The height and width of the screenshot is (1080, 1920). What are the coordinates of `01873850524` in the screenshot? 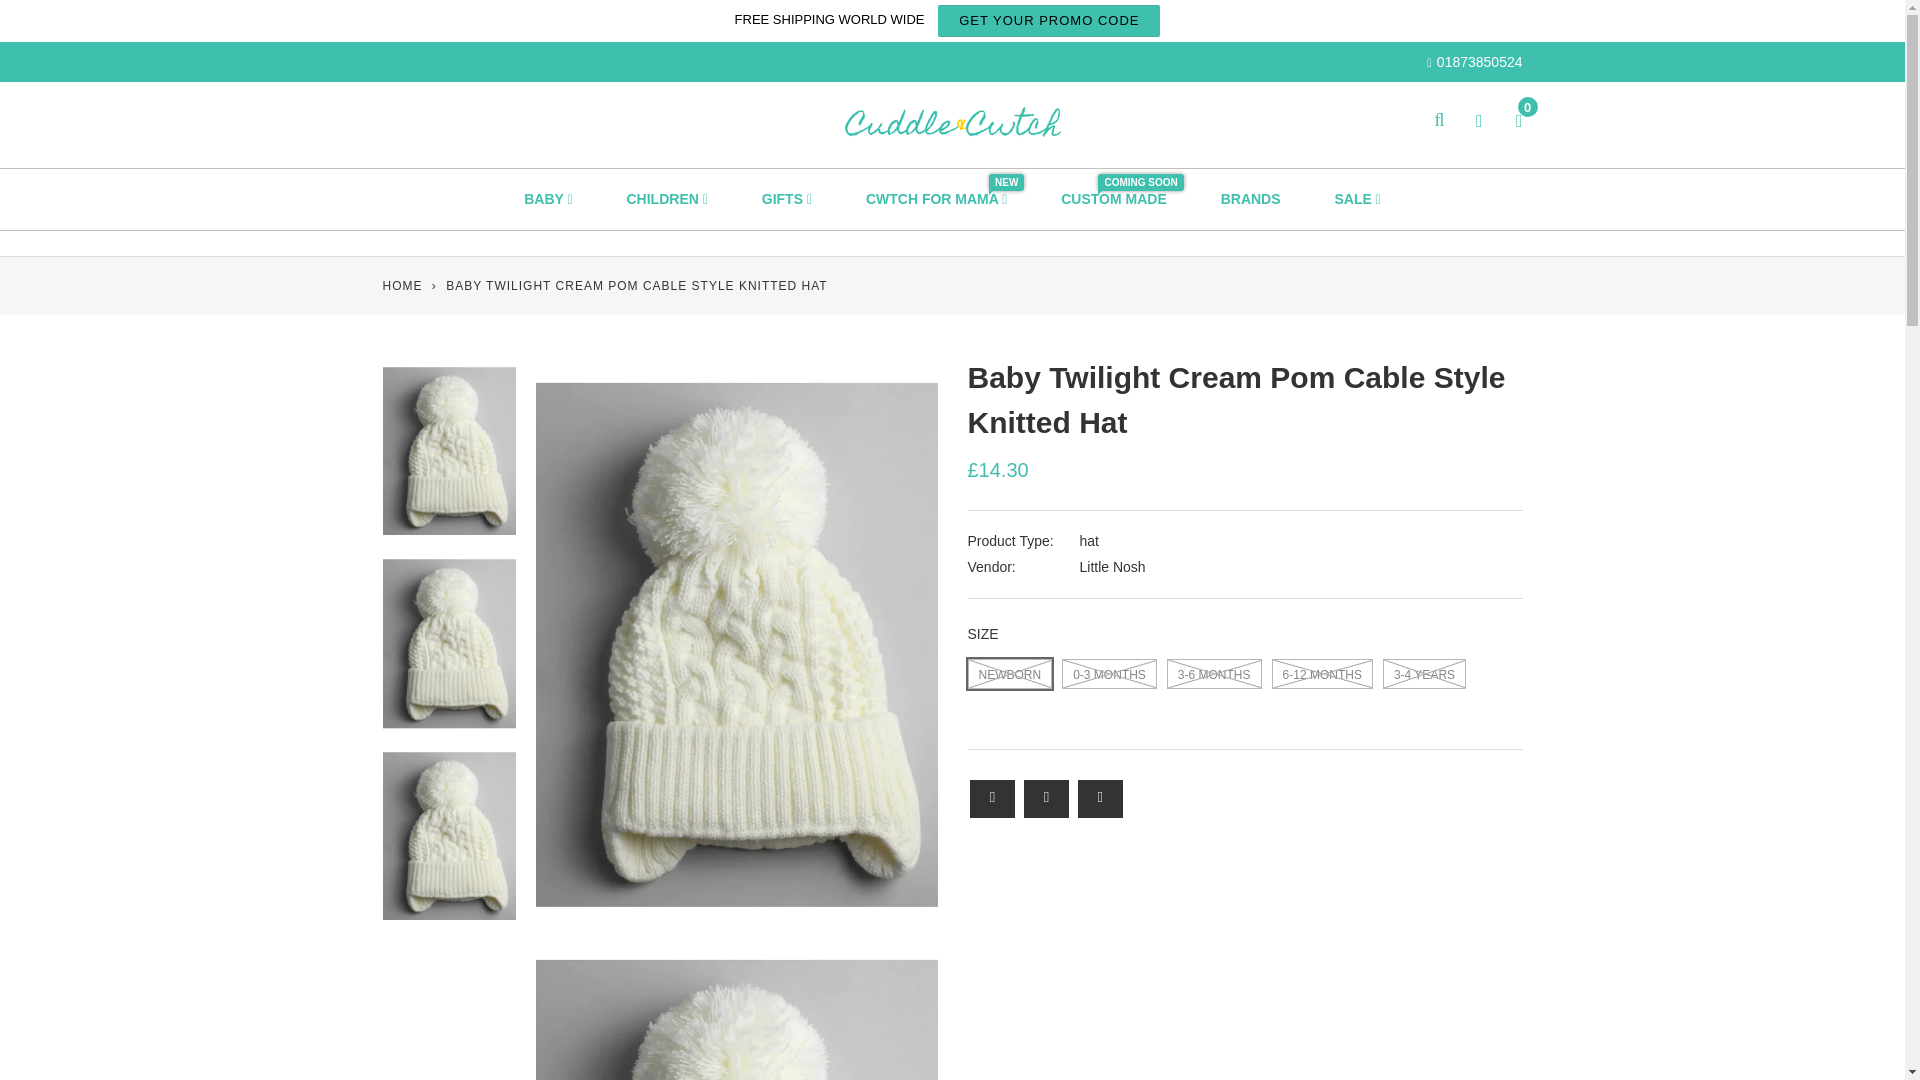 It's located at (1474, 62).